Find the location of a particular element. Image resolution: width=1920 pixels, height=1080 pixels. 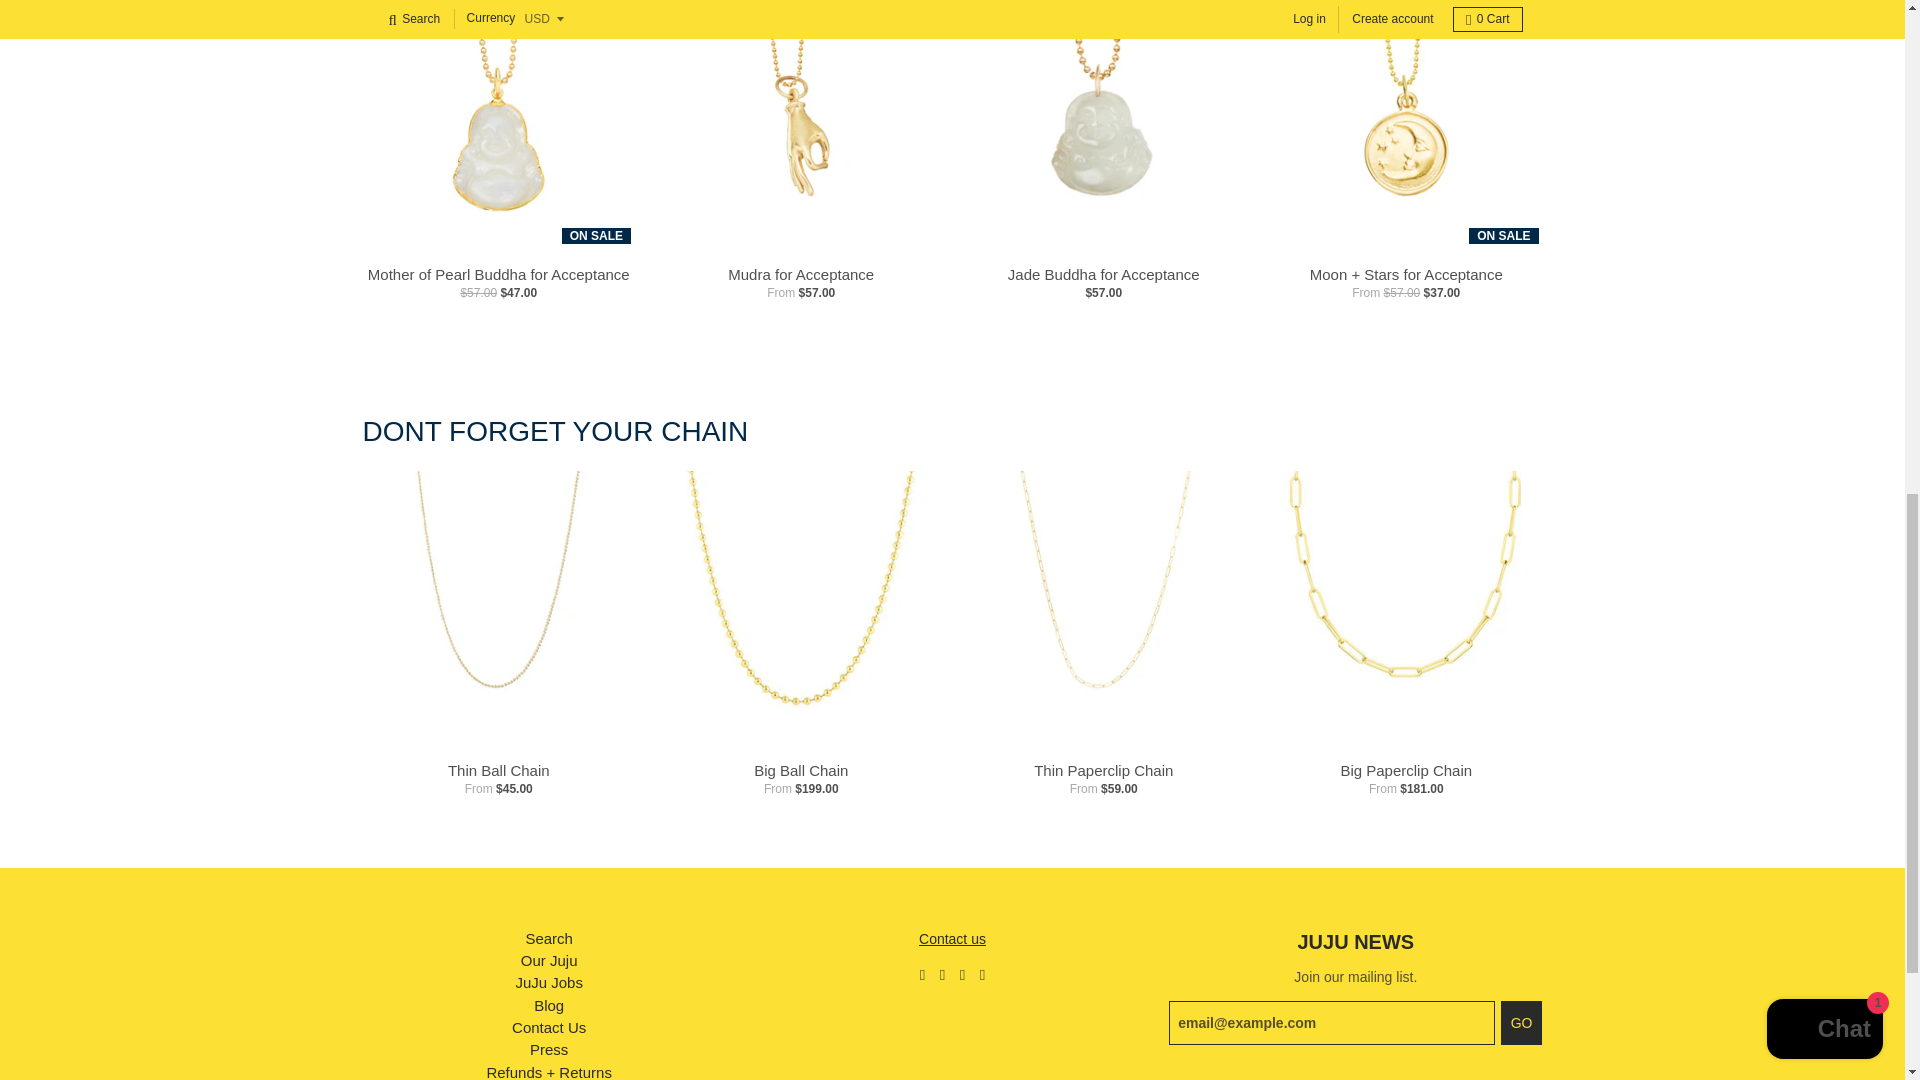

JuJu Supply Co. on Facebook is located at coordinates (942, 972).